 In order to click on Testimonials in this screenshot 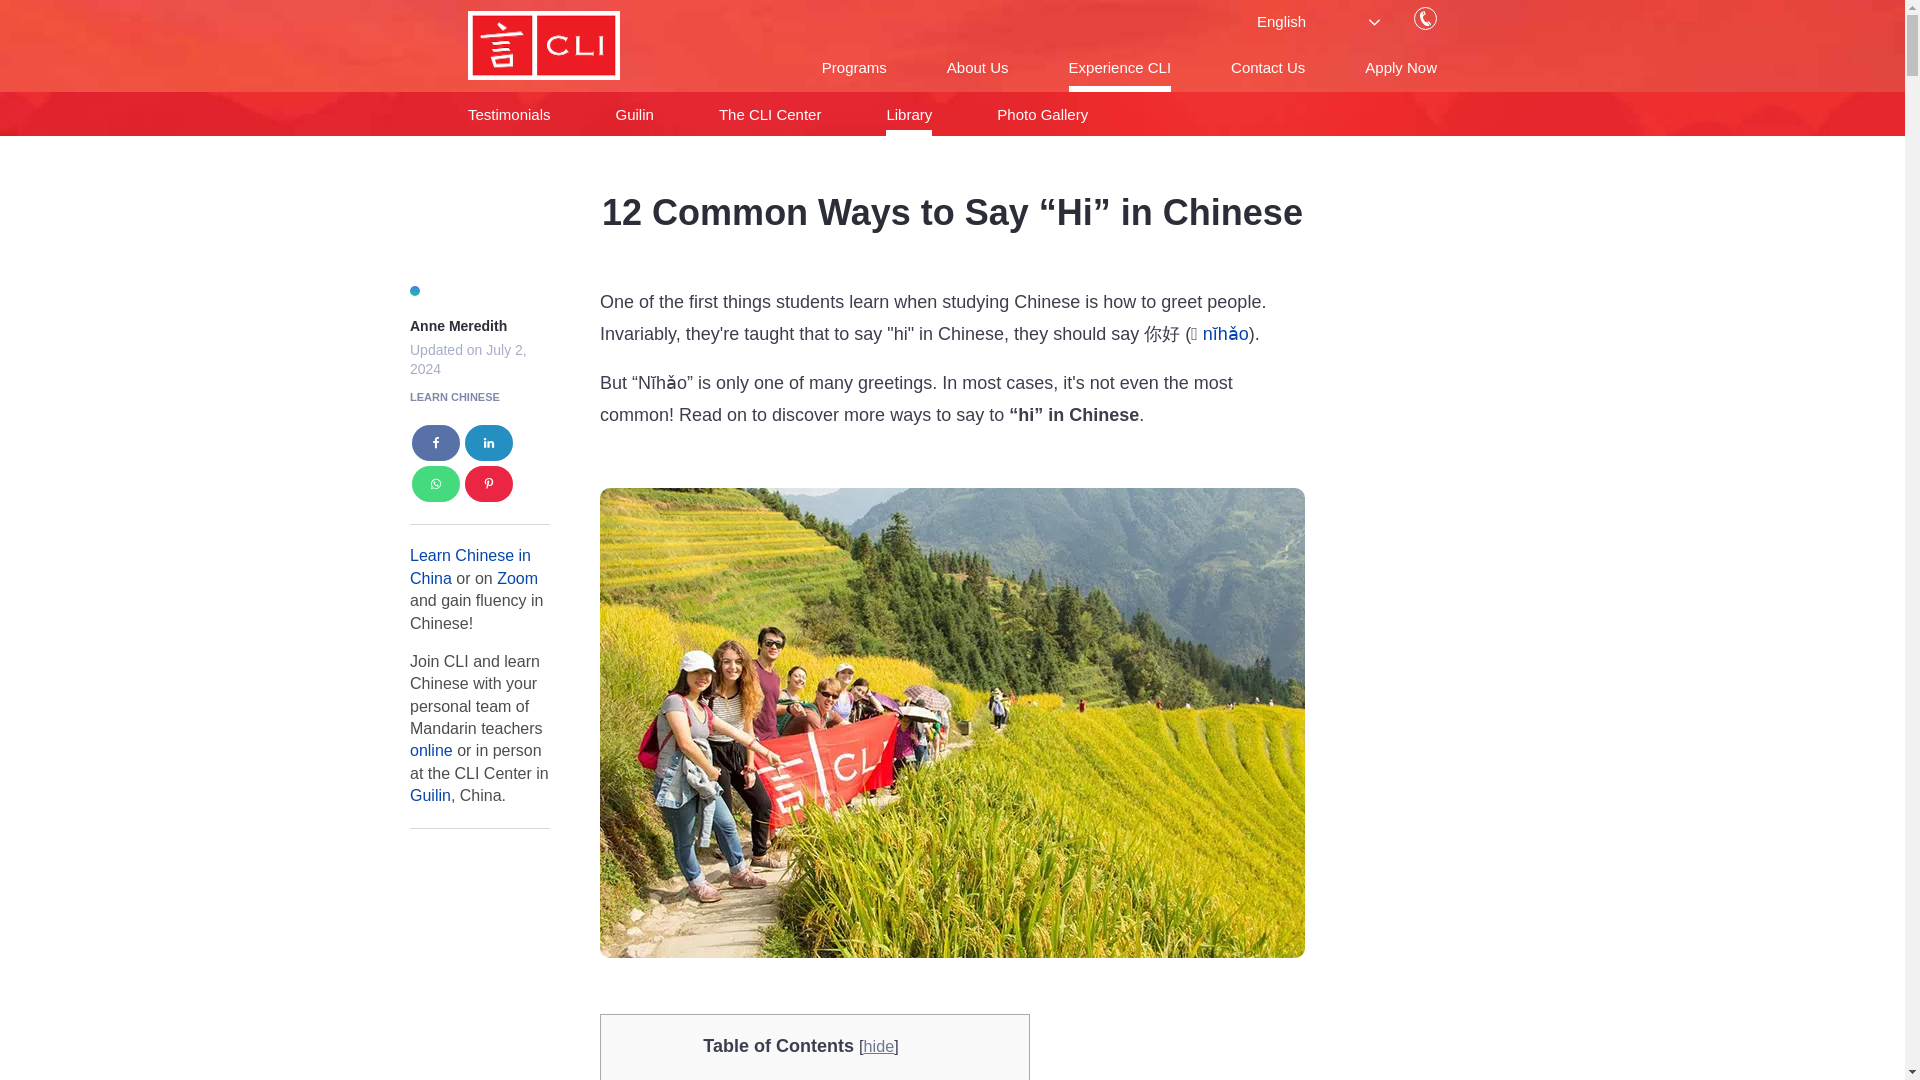, I will do `click(510, 114)`.